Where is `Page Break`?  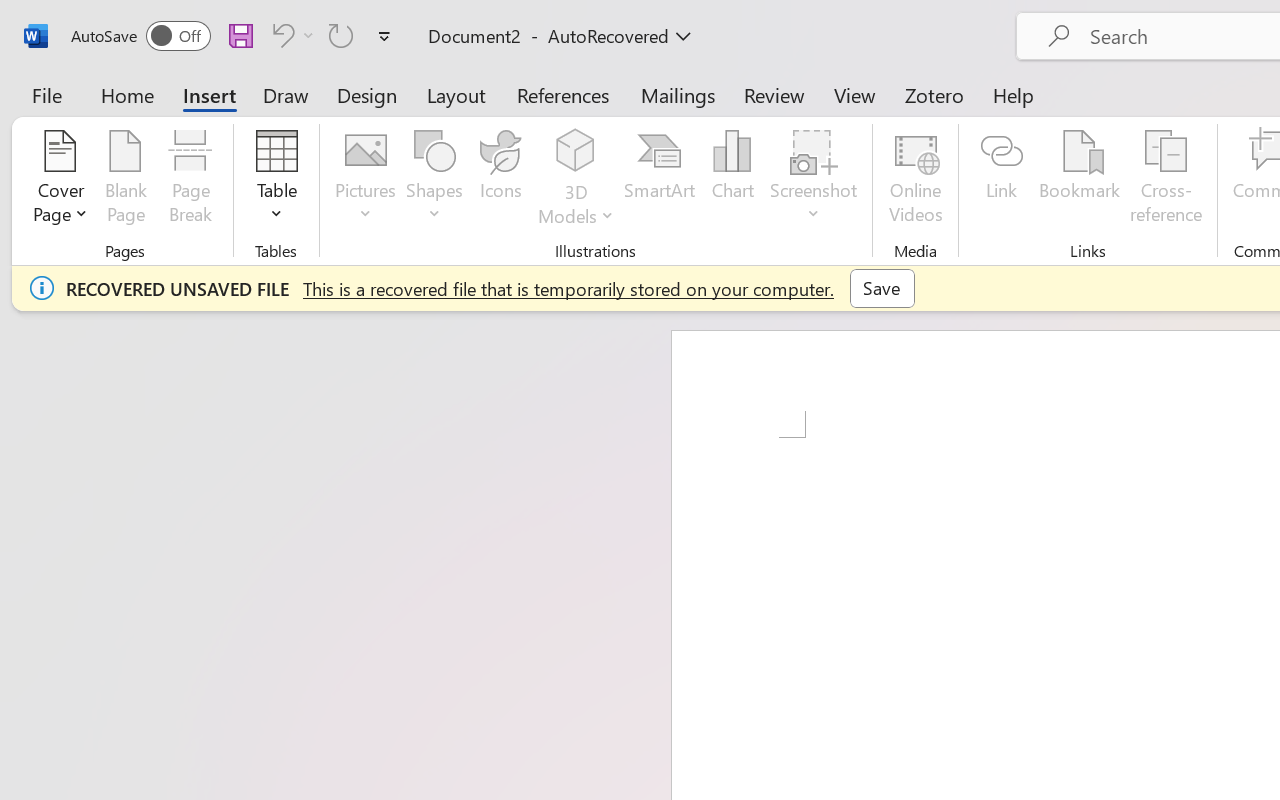 Page Break is located at coordinates (190, 180).